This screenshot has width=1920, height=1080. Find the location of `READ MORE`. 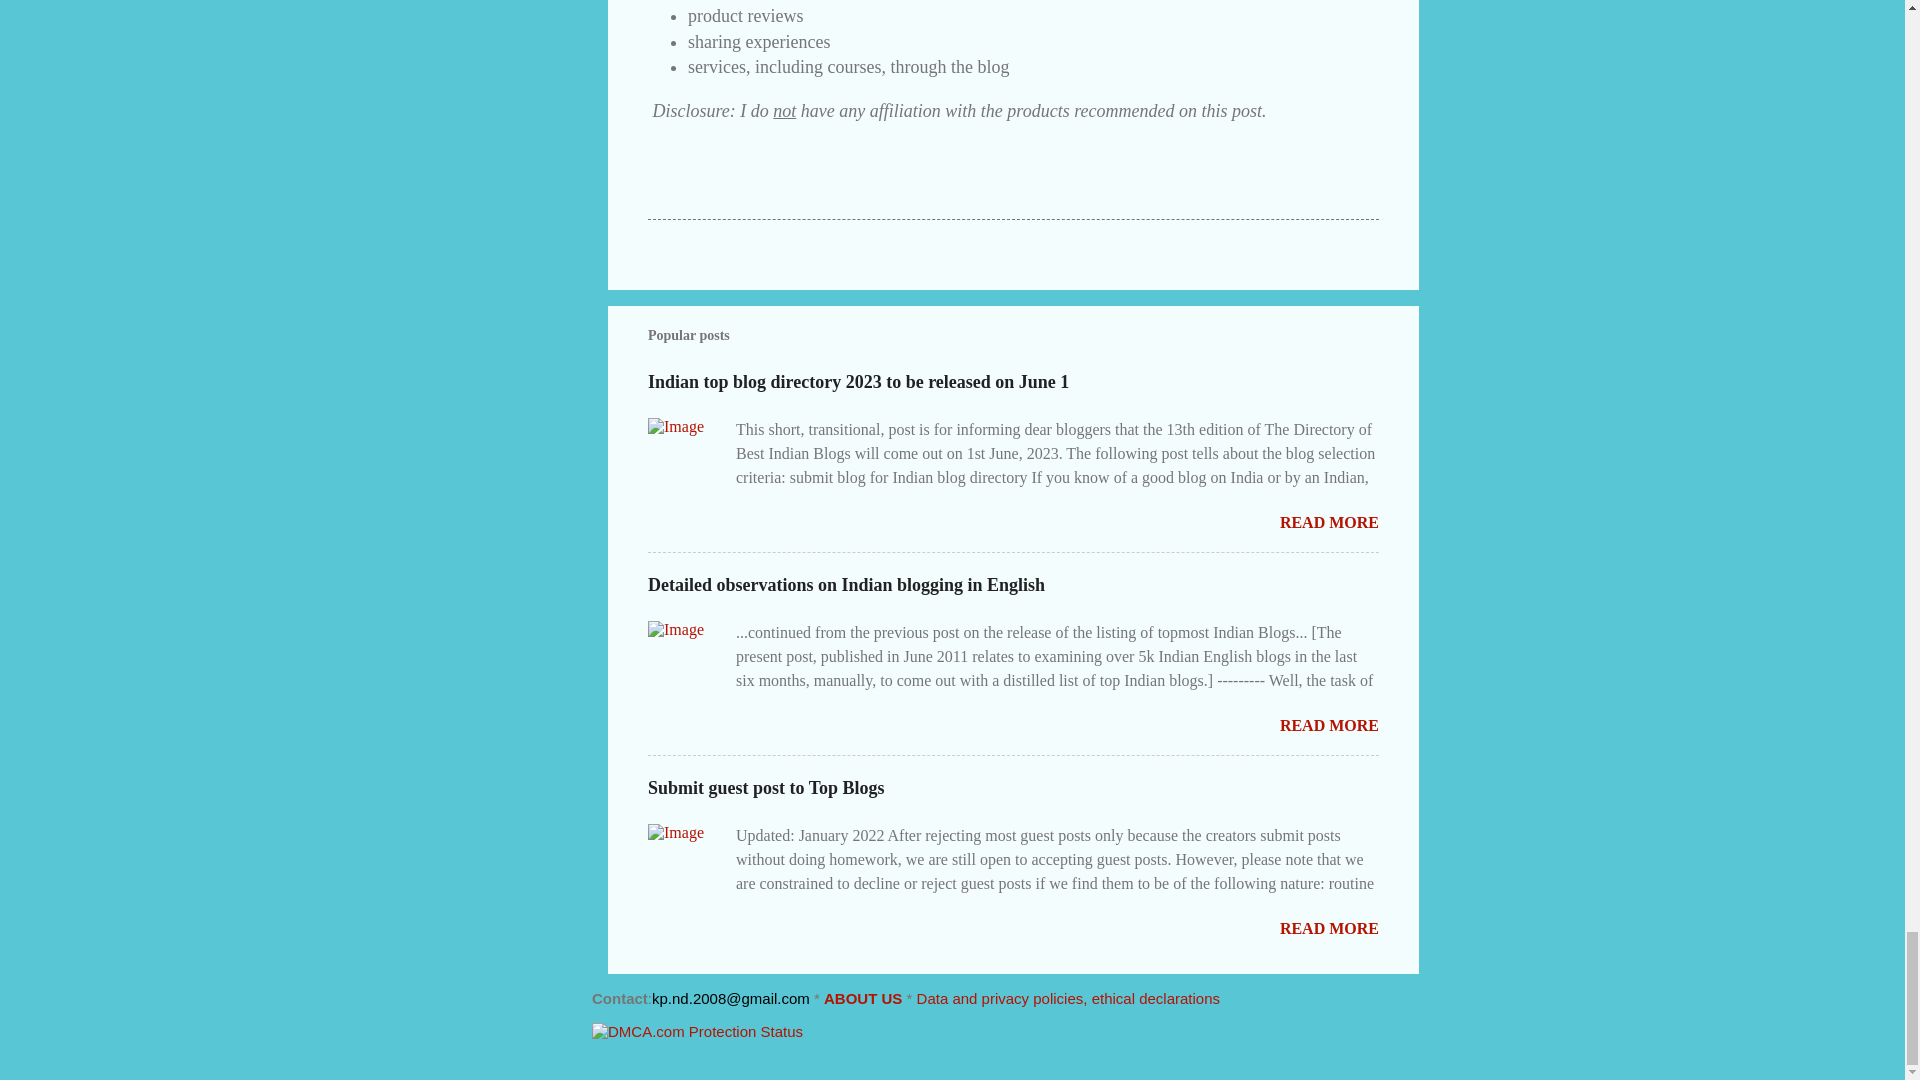

READ MORE is located at coordinates (1329, 726).